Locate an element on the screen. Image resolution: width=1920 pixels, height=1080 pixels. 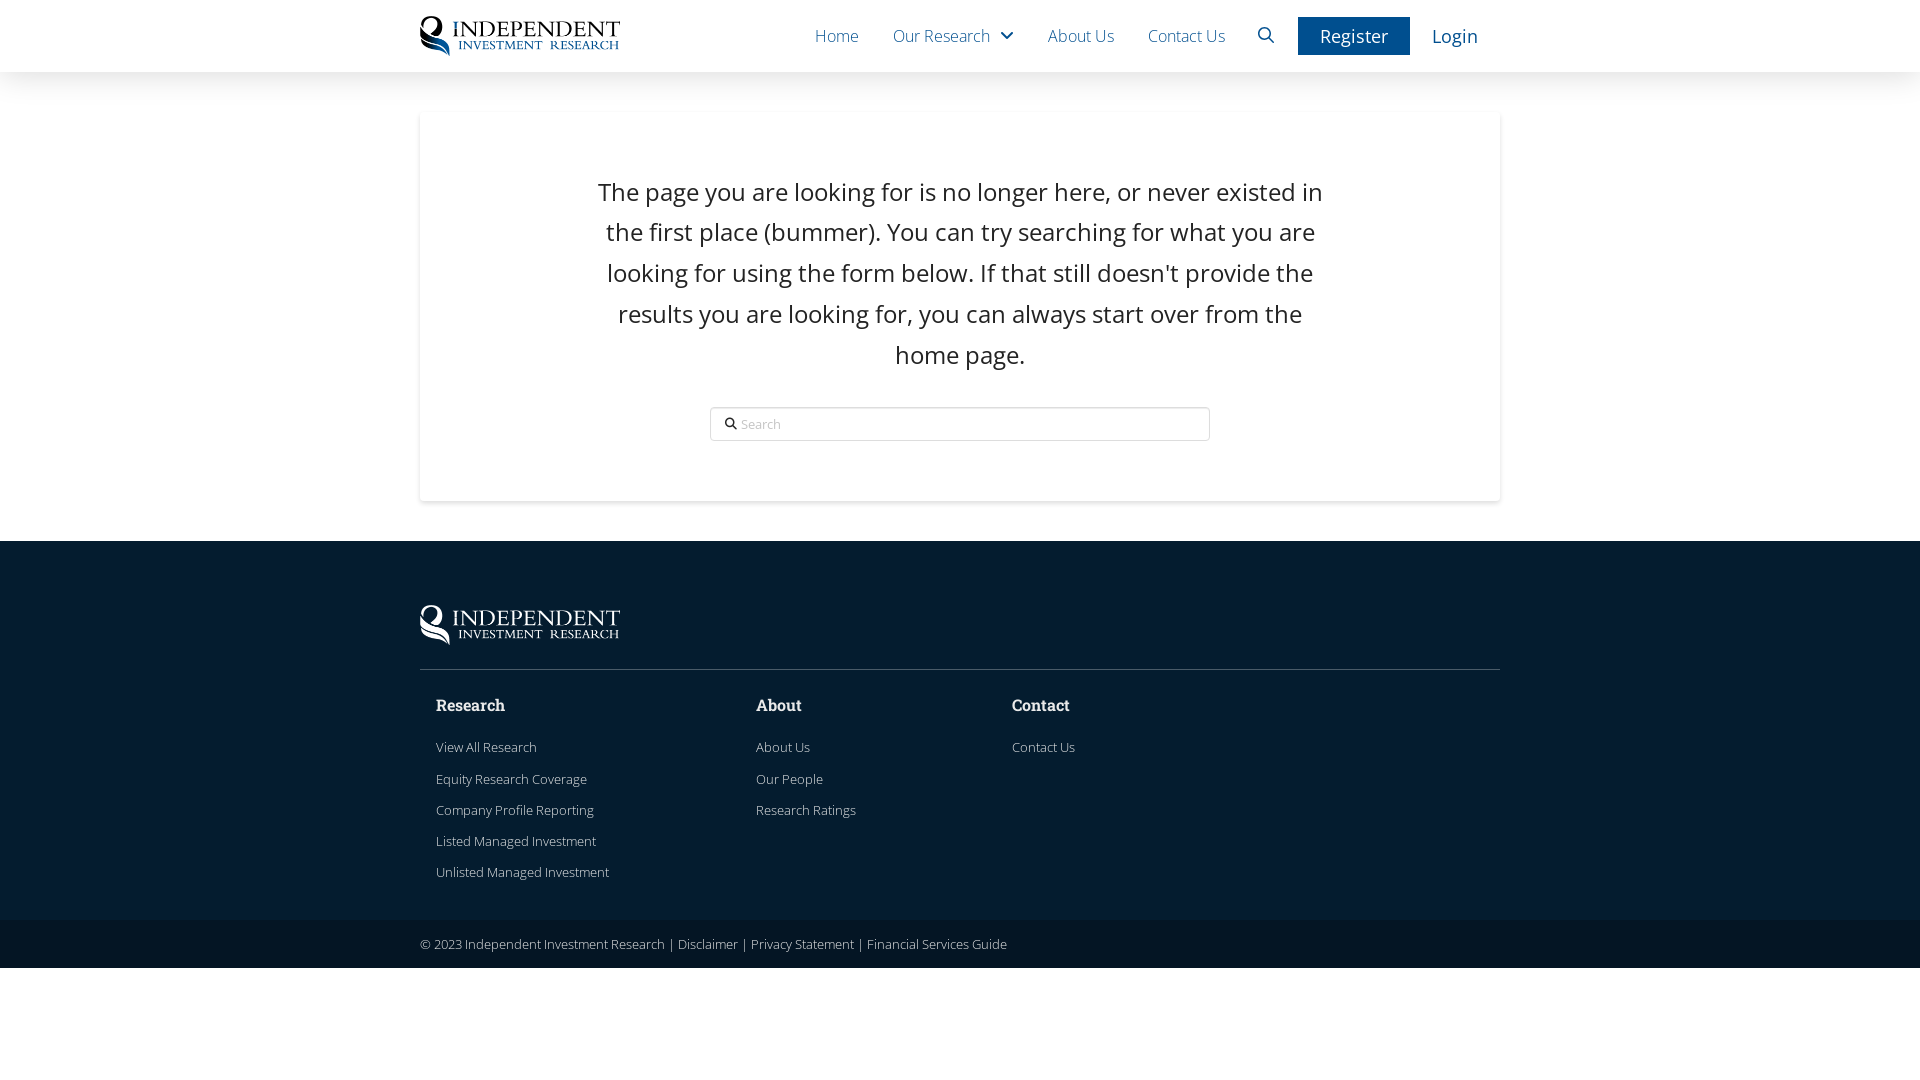
View All Research is located at coordinates (495, 748).